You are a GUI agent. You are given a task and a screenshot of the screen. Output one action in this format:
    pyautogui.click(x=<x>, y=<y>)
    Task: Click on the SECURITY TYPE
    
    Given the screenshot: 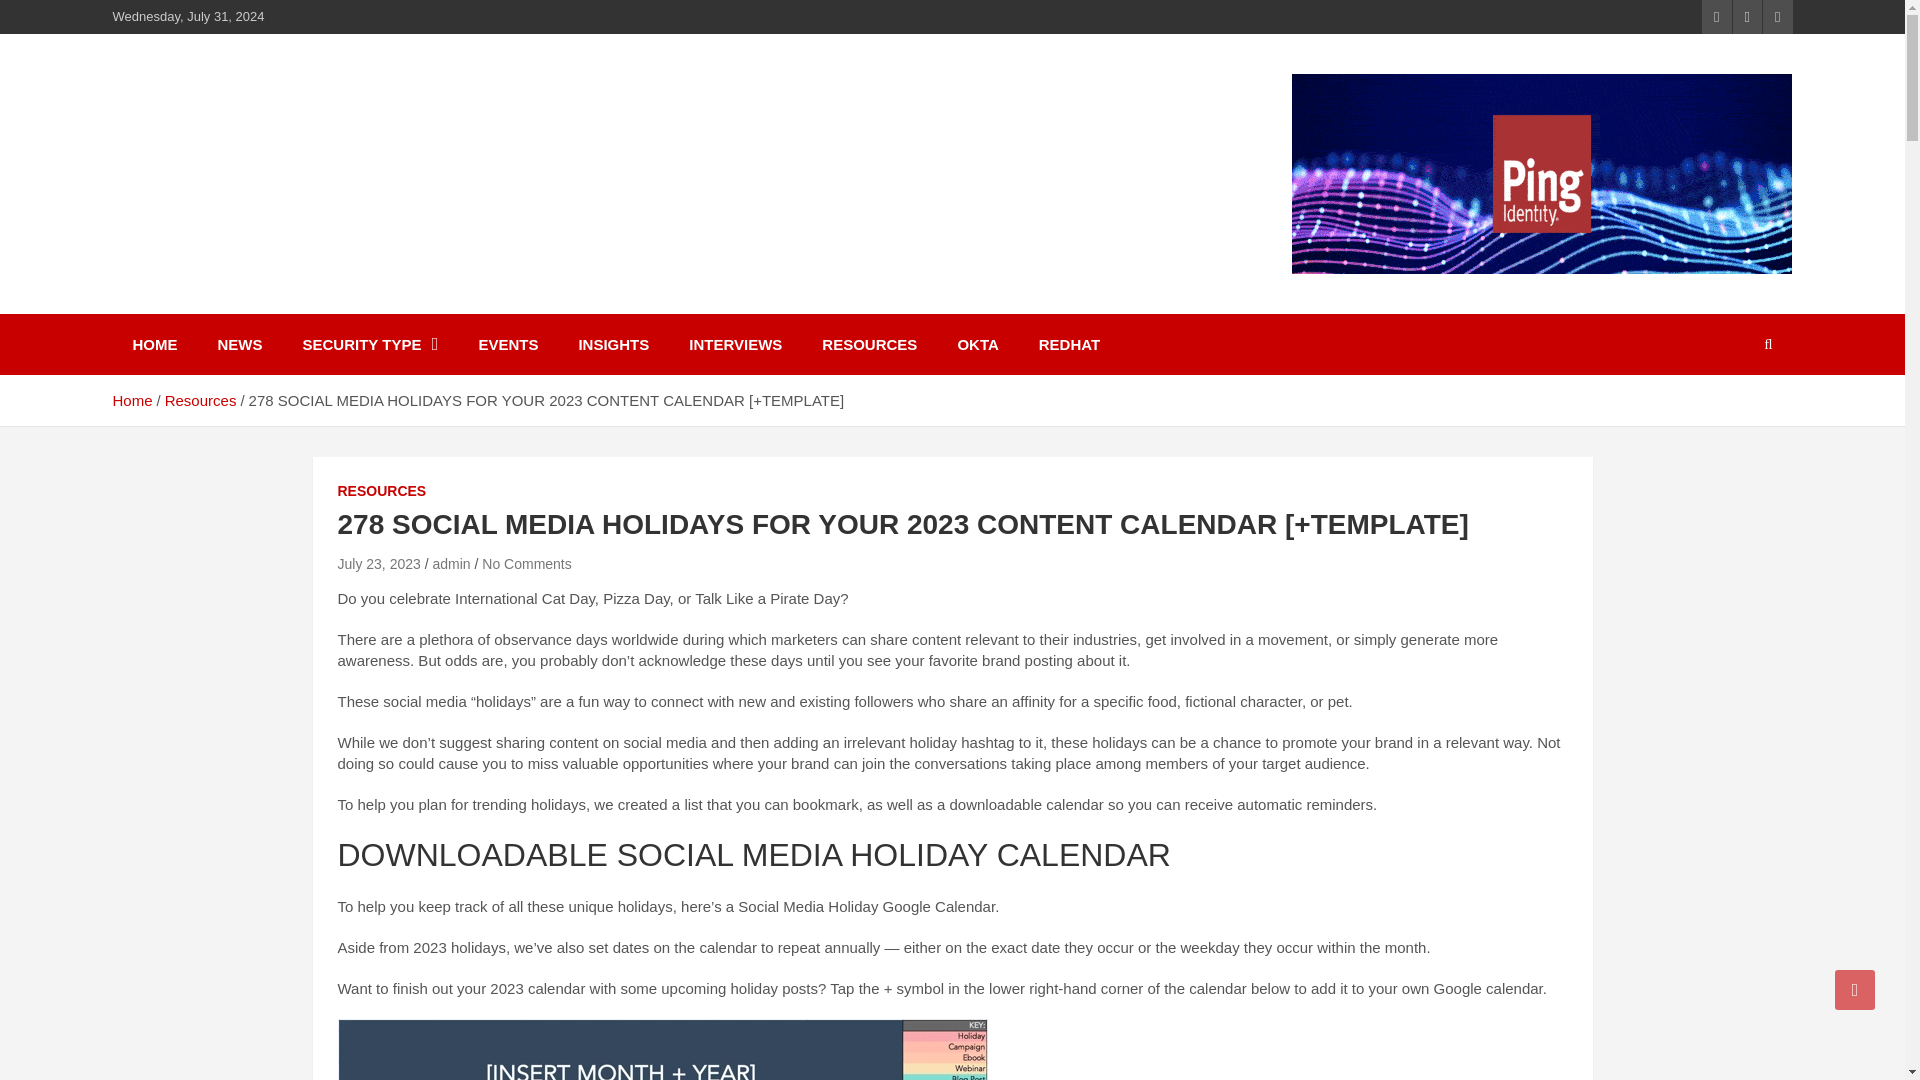 What is the action you would take?
    pyautogui.click(x=370, y=344)
    